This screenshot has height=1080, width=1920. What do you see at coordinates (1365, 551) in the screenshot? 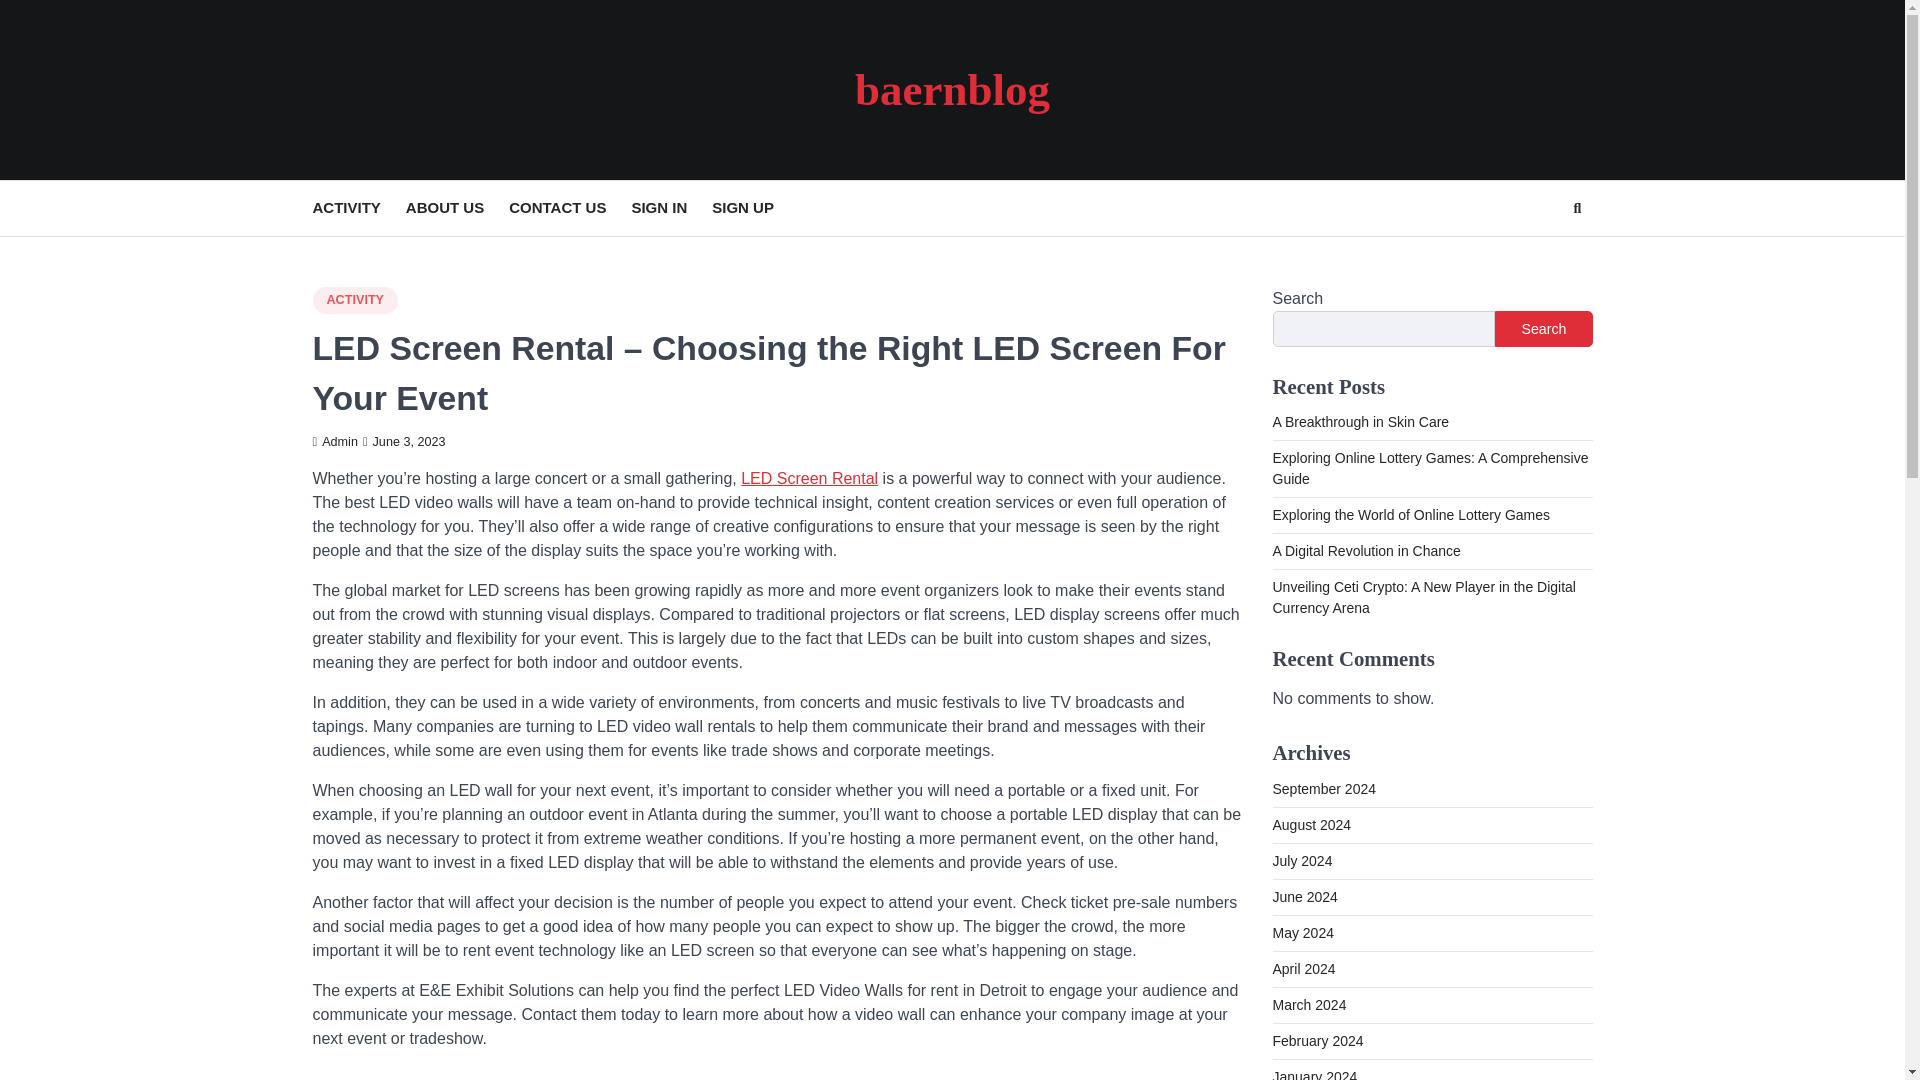
I see `A Digital Revolution in Chance` at bounding box center [1365, 551].